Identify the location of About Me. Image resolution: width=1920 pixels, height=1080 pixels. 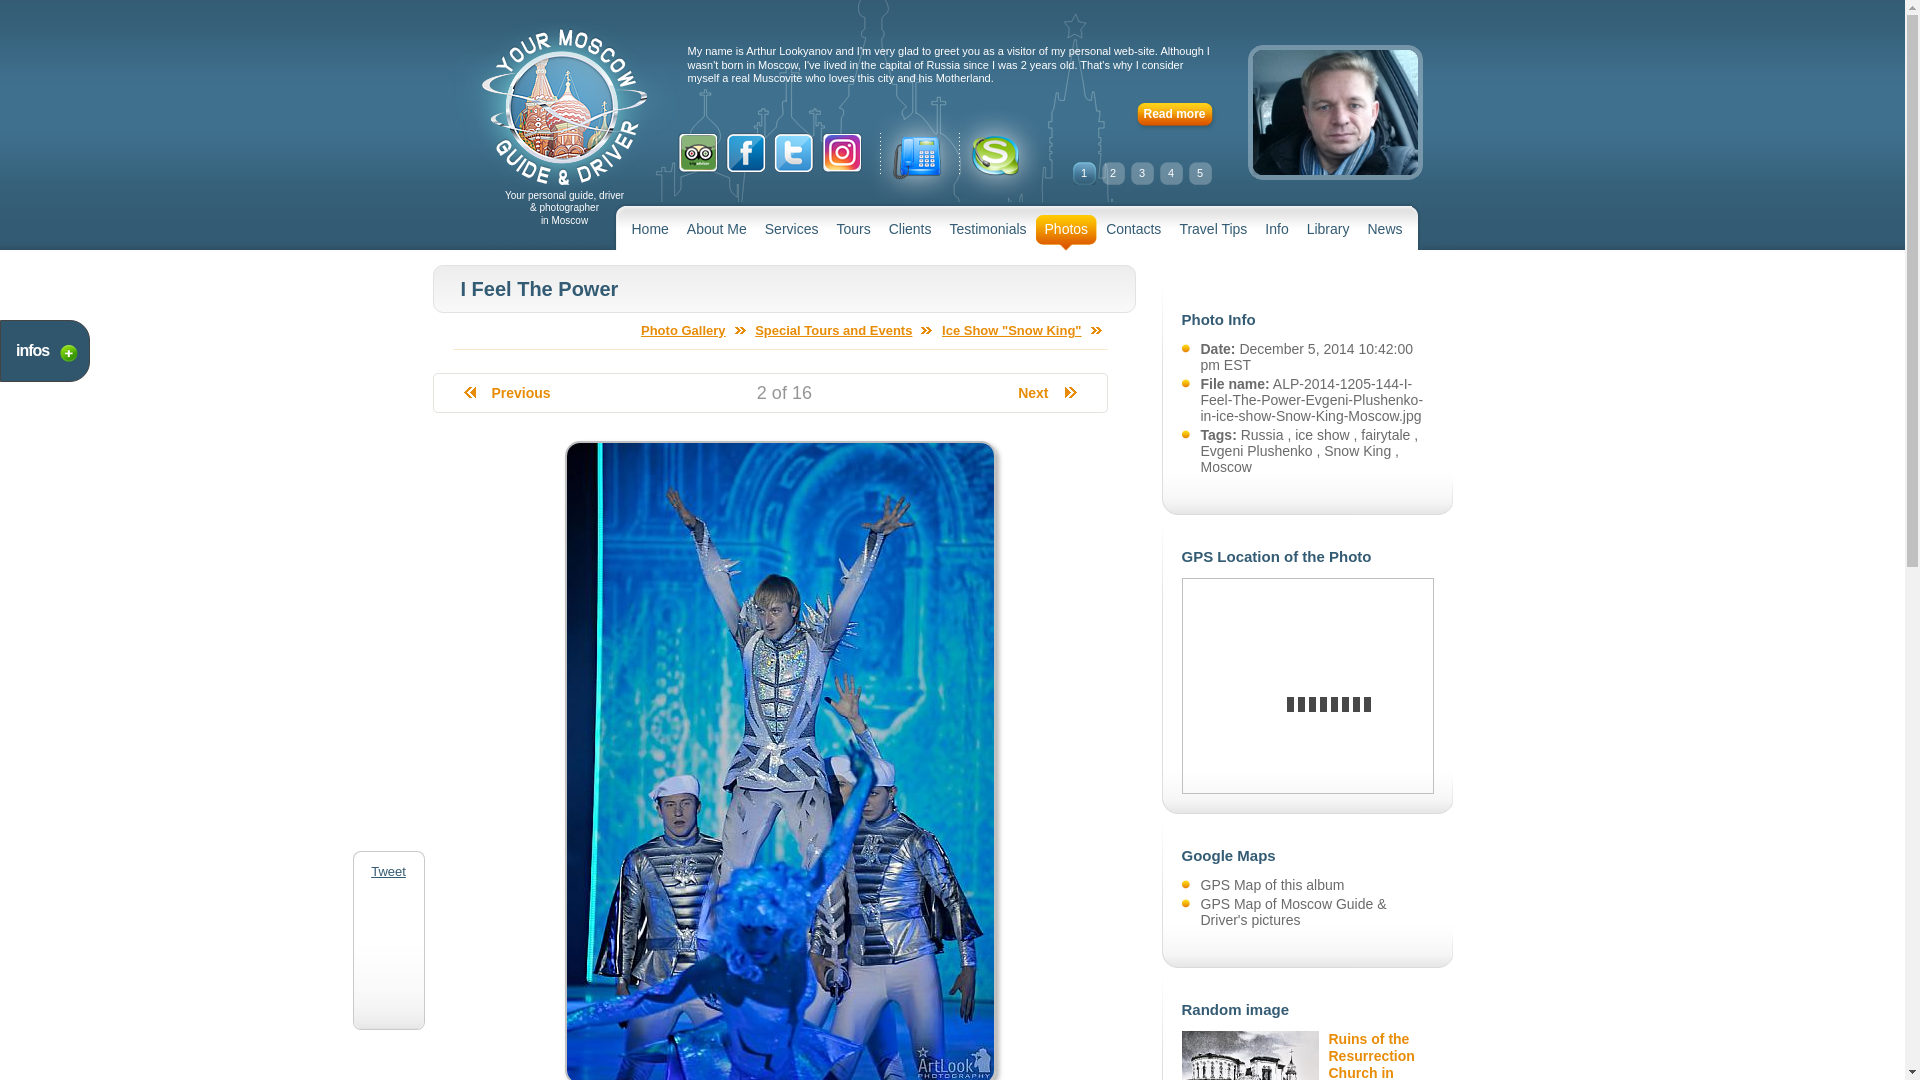
(716, 232).